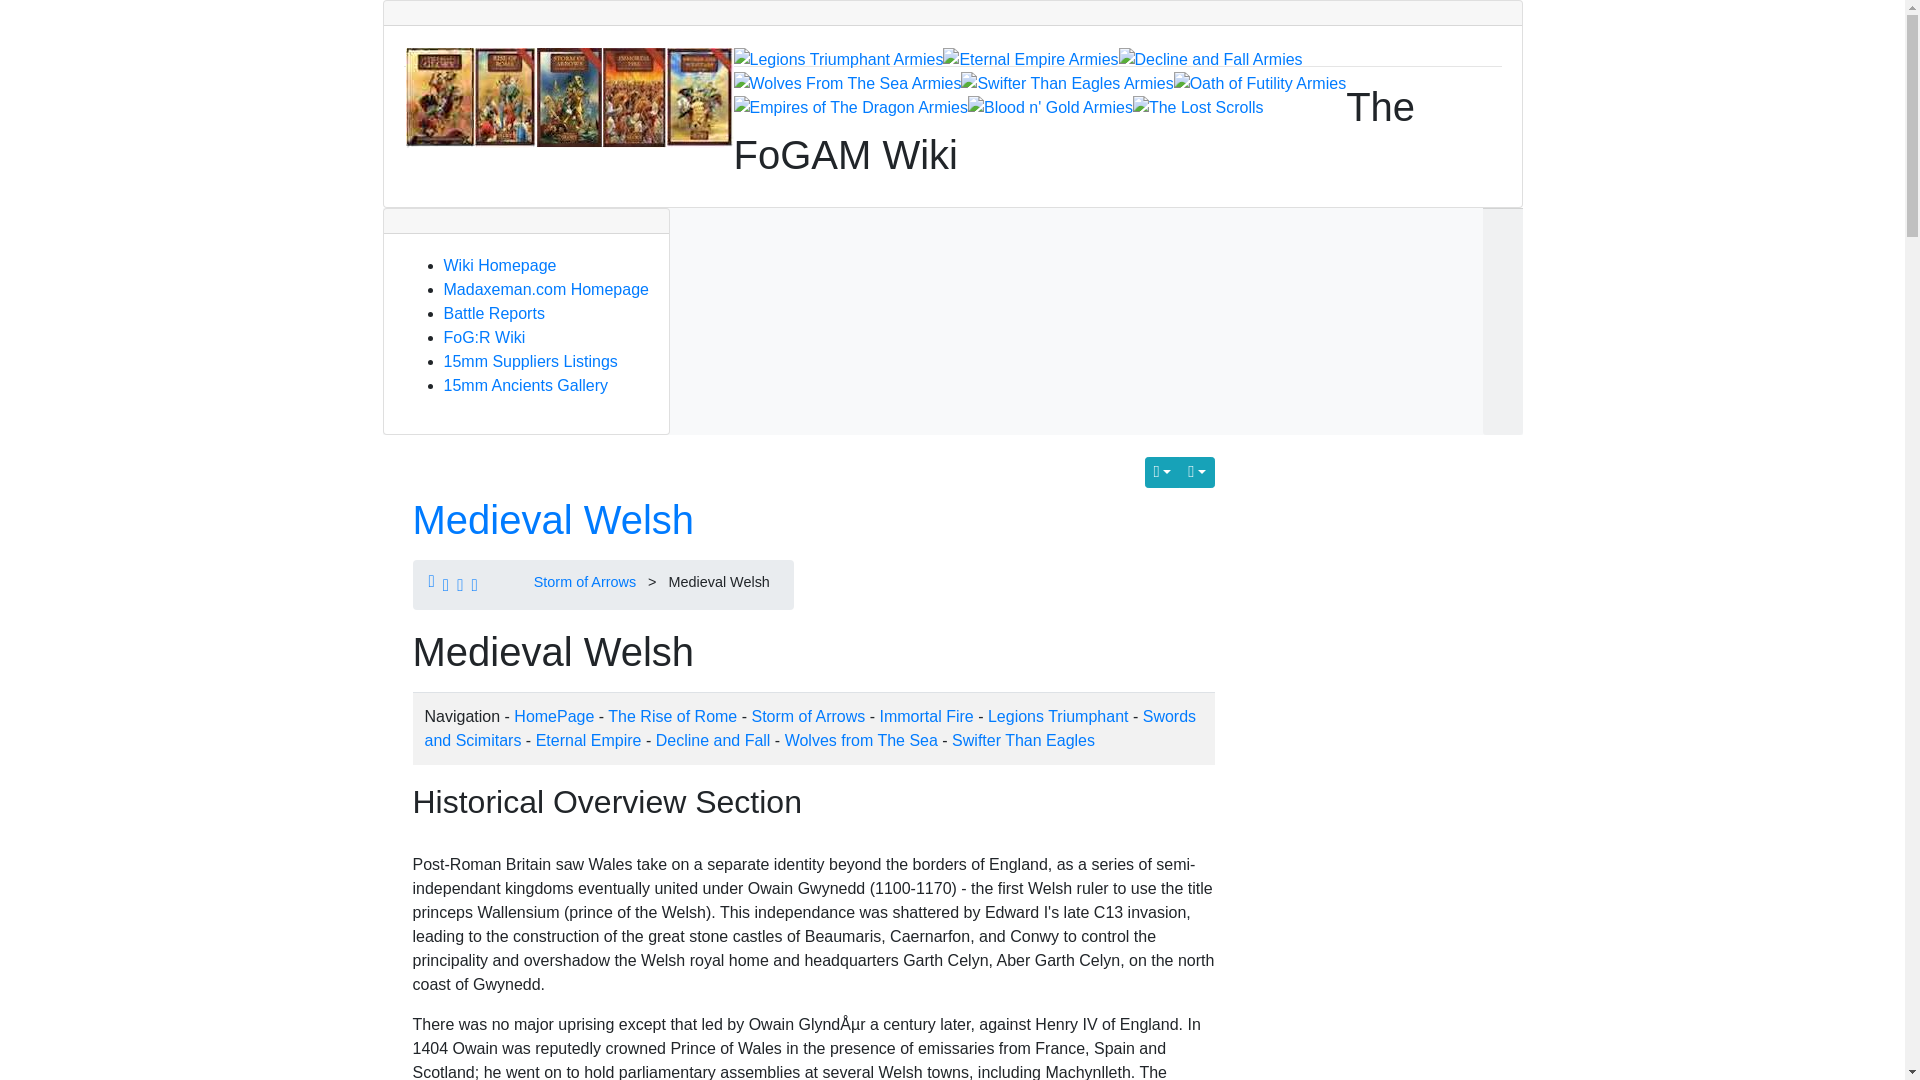  What do you see at coordinates (554, 716) in the screenshot?
I see `HomePage` at bounding box center [554, 716].